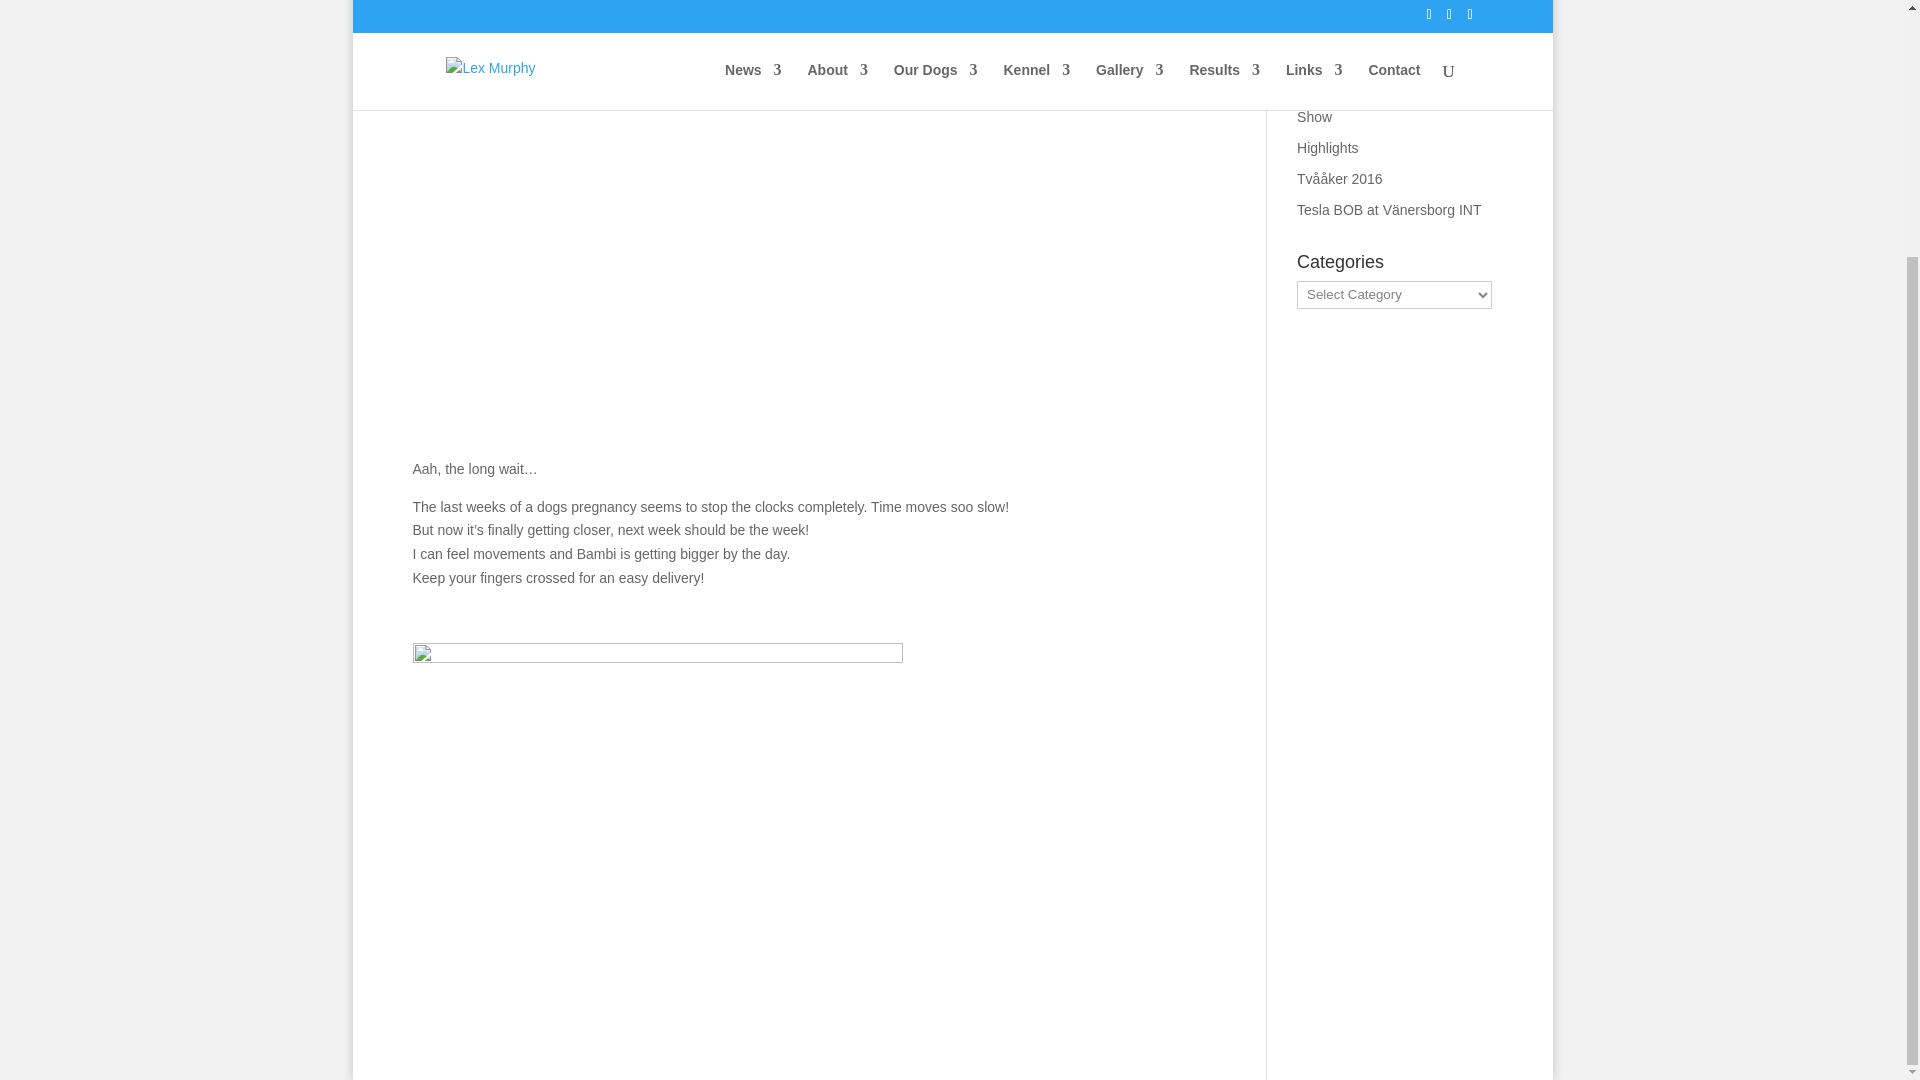  What do you see at coordinates (657, 807) in the screenshot?
I see `Bambi, day 60` at bounding box center [657, 807].